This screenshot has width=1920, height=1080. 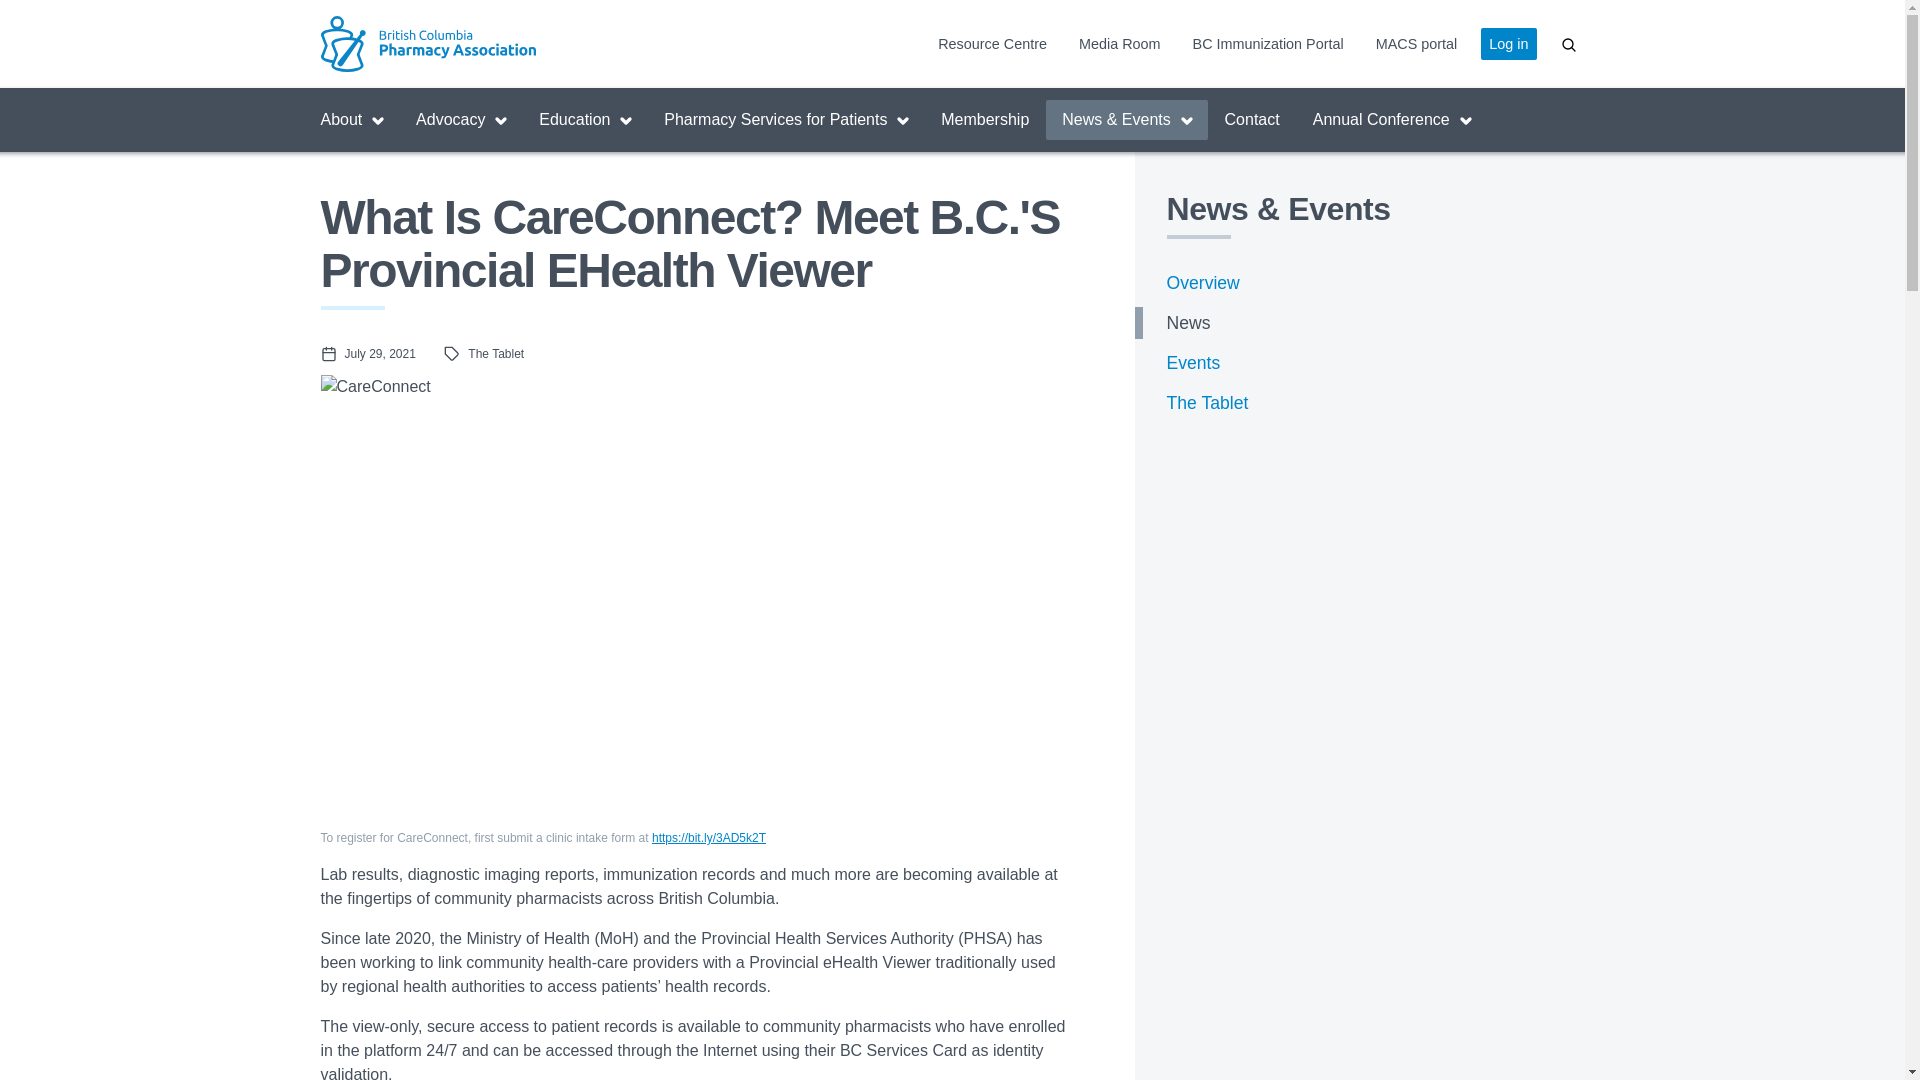 I want to click on Open Search, so click(x=1568, y=44).